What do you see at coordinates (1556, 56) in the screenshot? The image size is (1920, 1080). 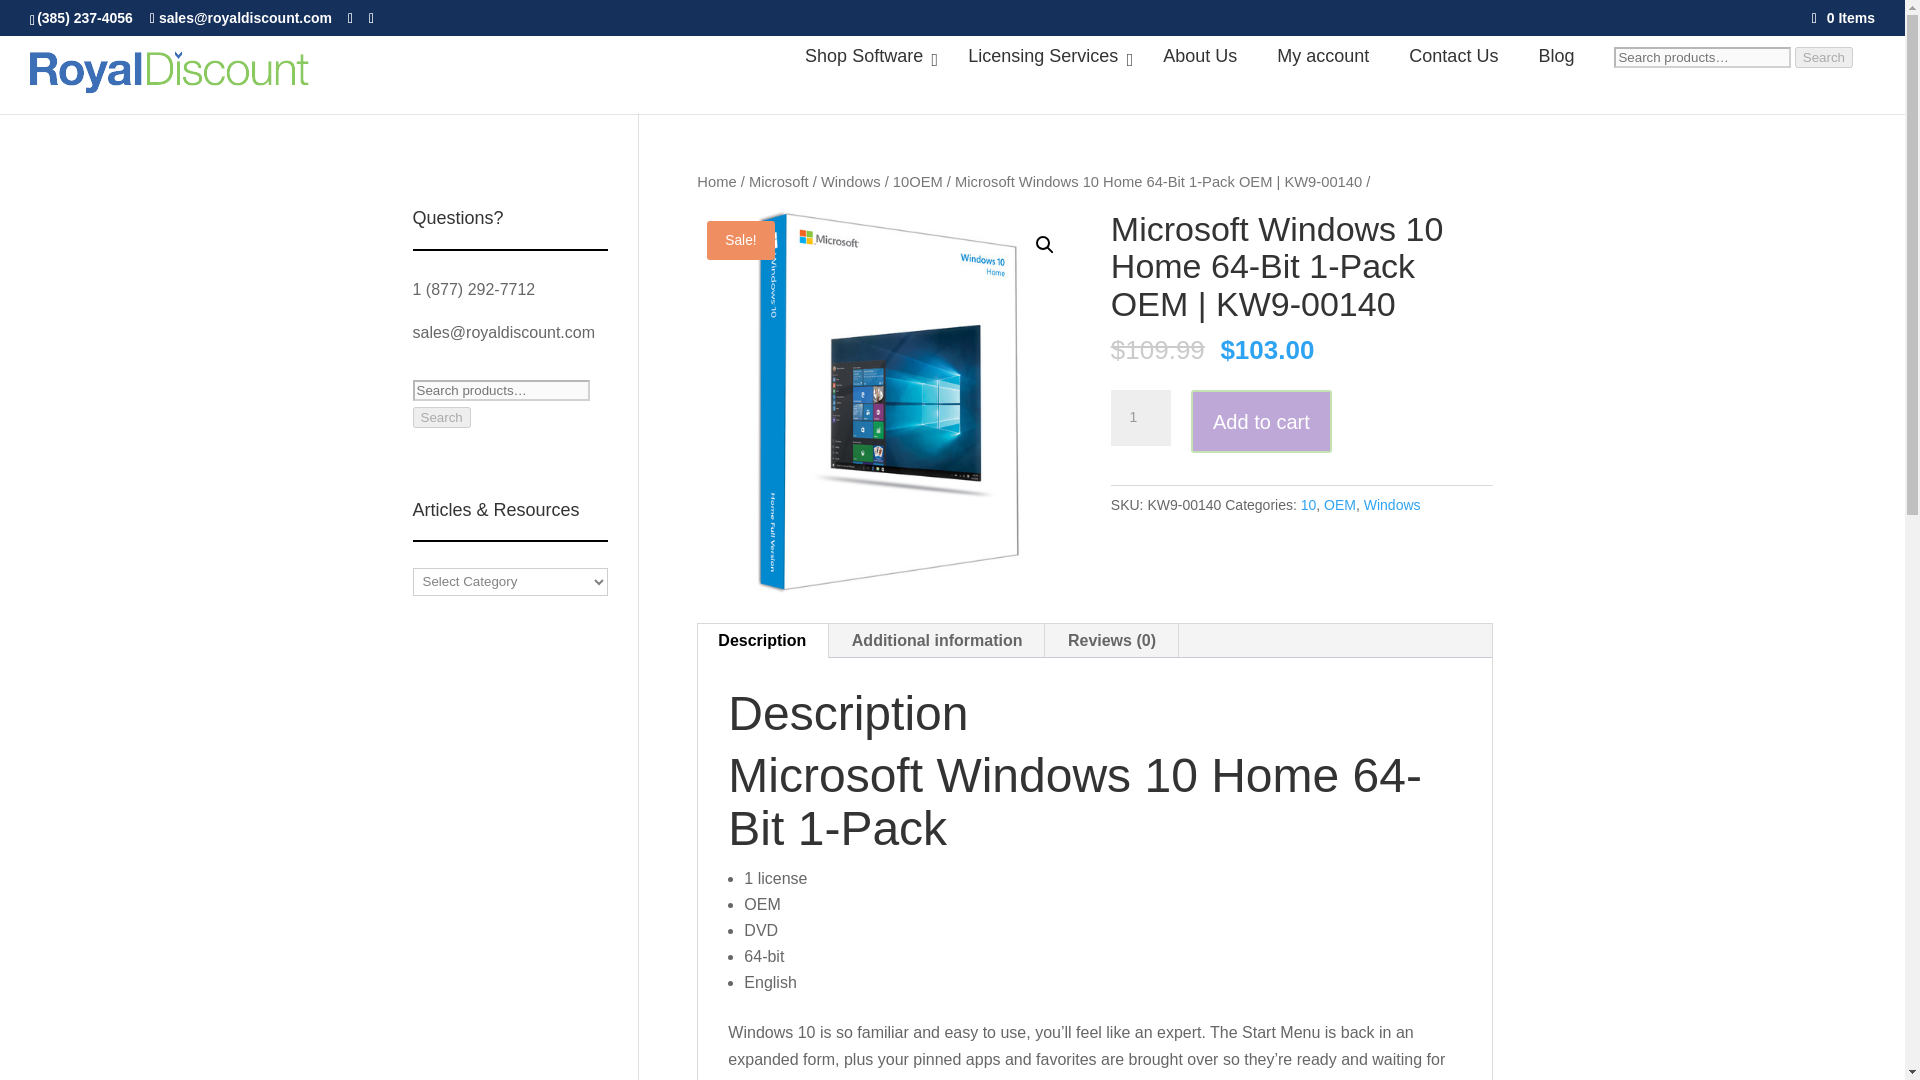 I see `Blog` at bounding box center [1556, 56].